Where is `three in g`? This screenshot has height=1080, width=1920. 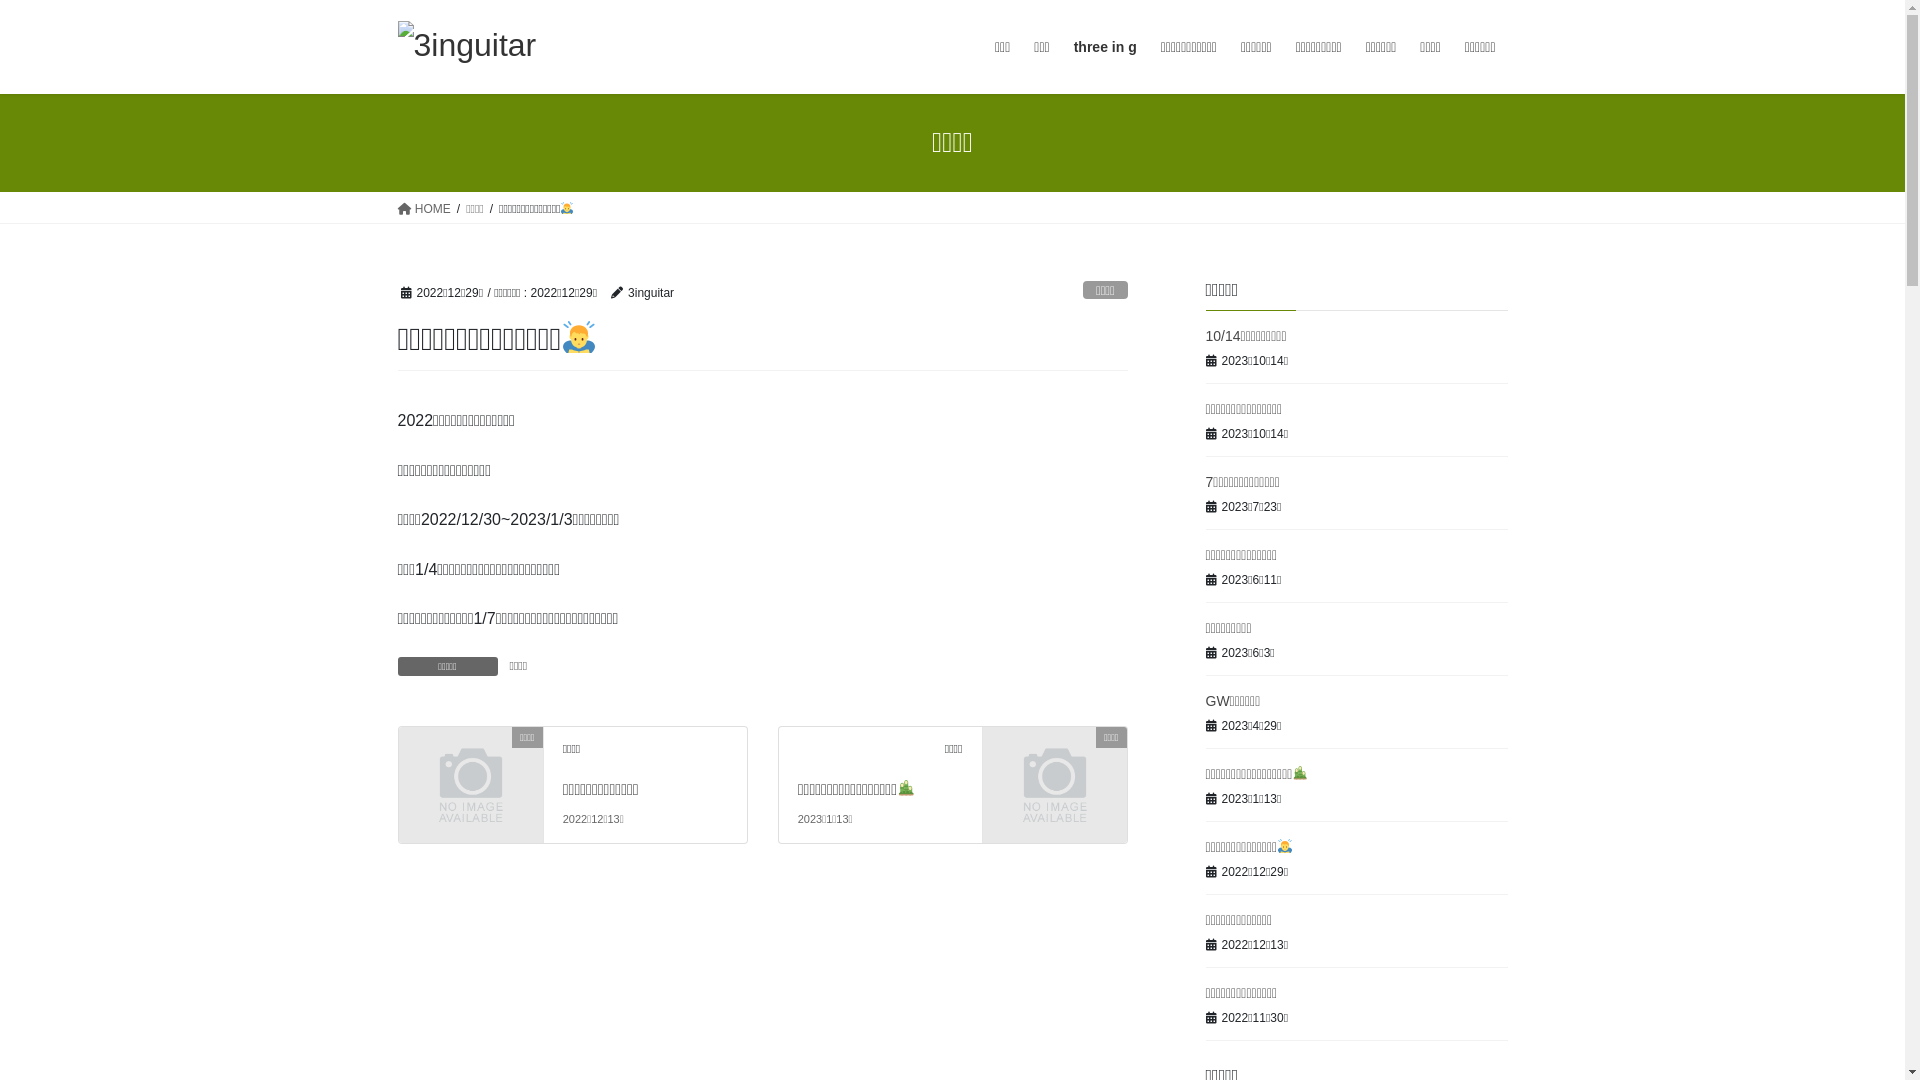
three in g is located at coordinates (1106, 48).